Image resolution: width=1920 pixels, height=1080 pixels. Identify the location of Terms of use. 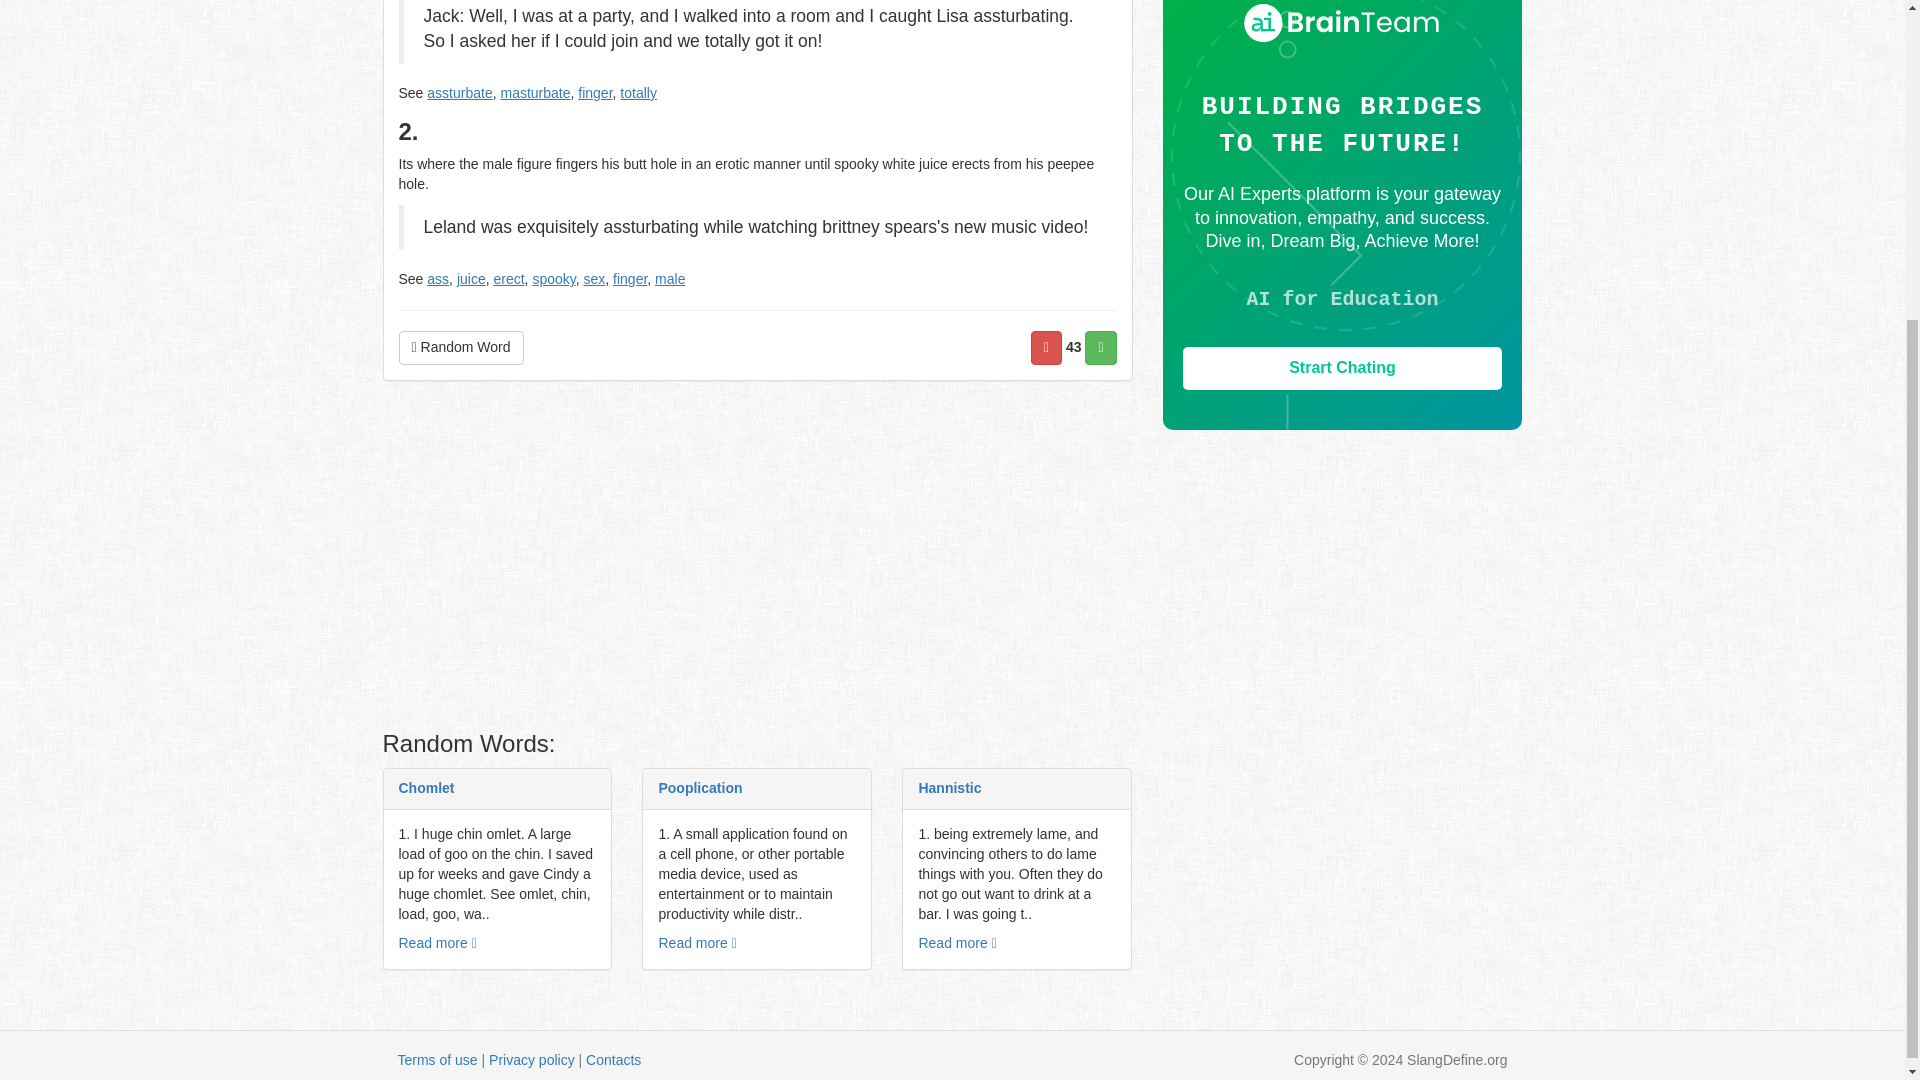
(438, 1060).